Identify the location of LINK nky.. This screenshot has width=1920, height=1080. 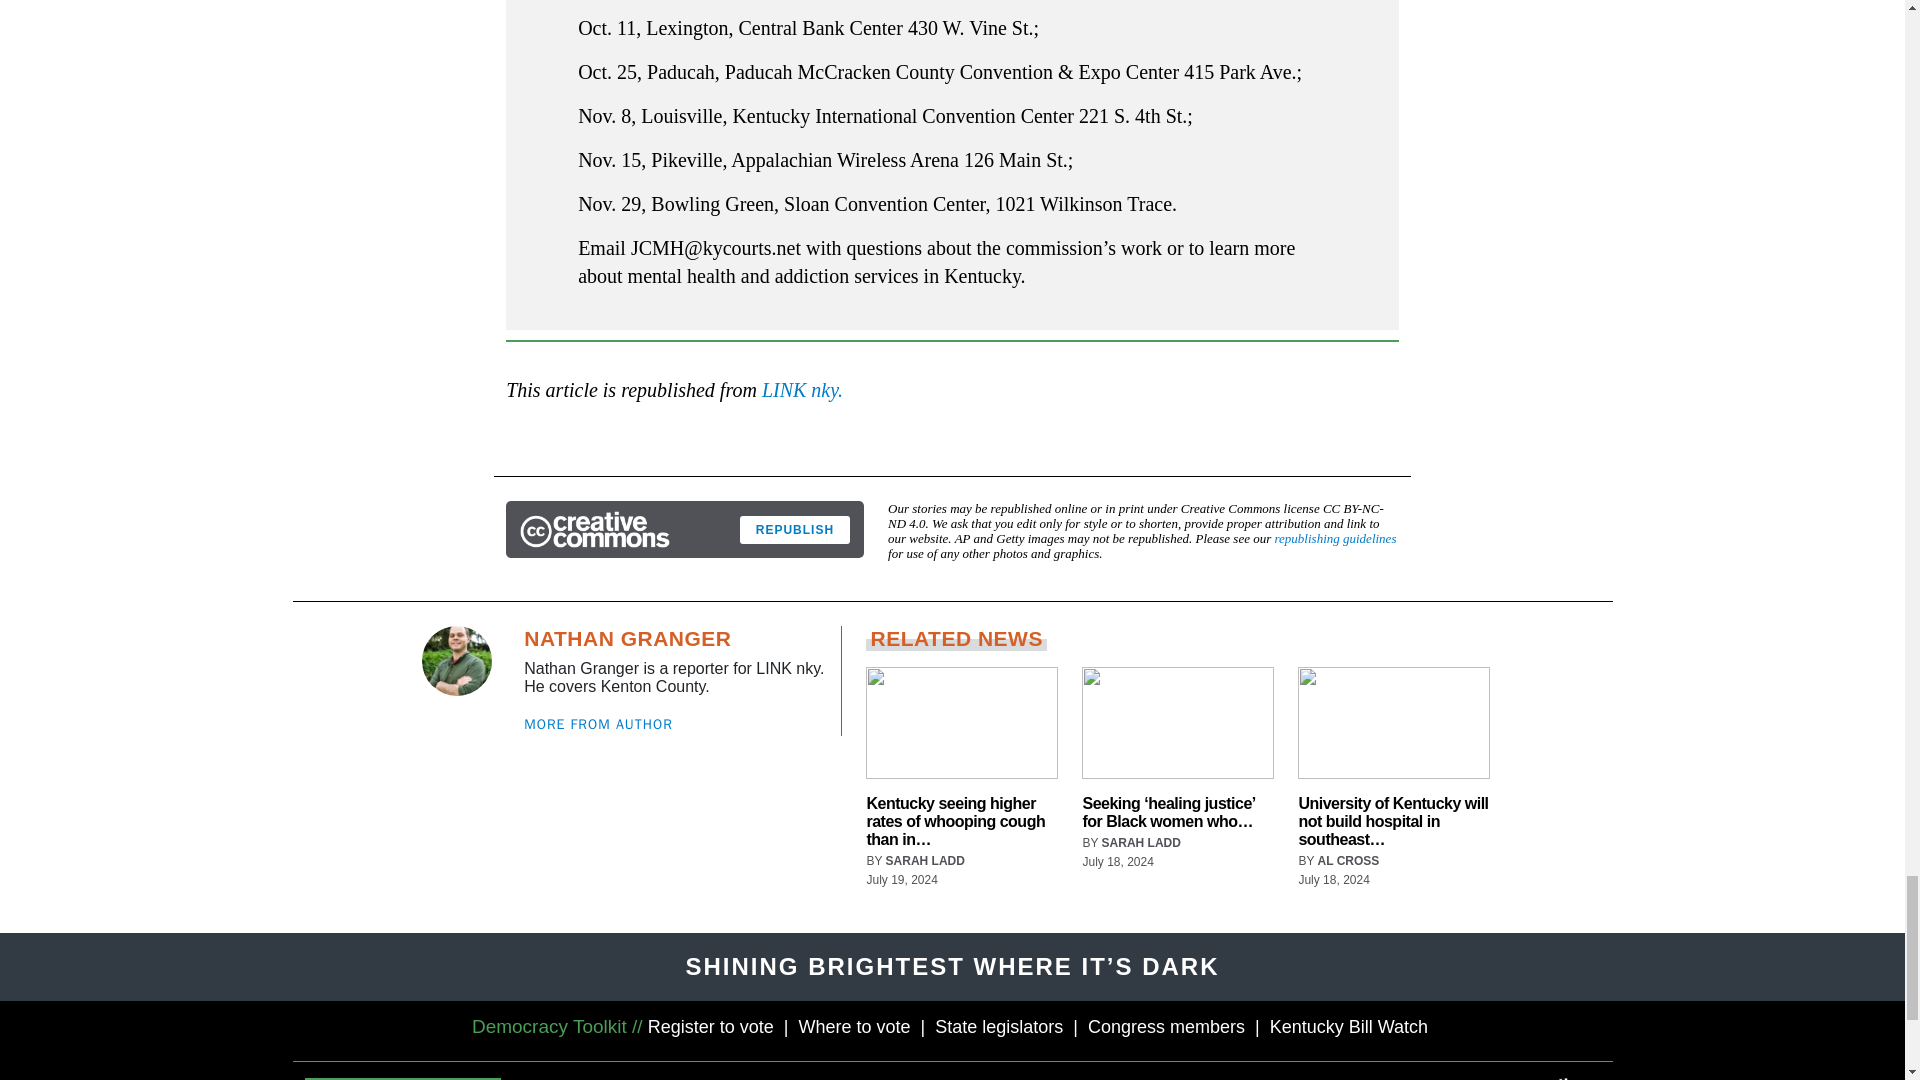
(802, 390).